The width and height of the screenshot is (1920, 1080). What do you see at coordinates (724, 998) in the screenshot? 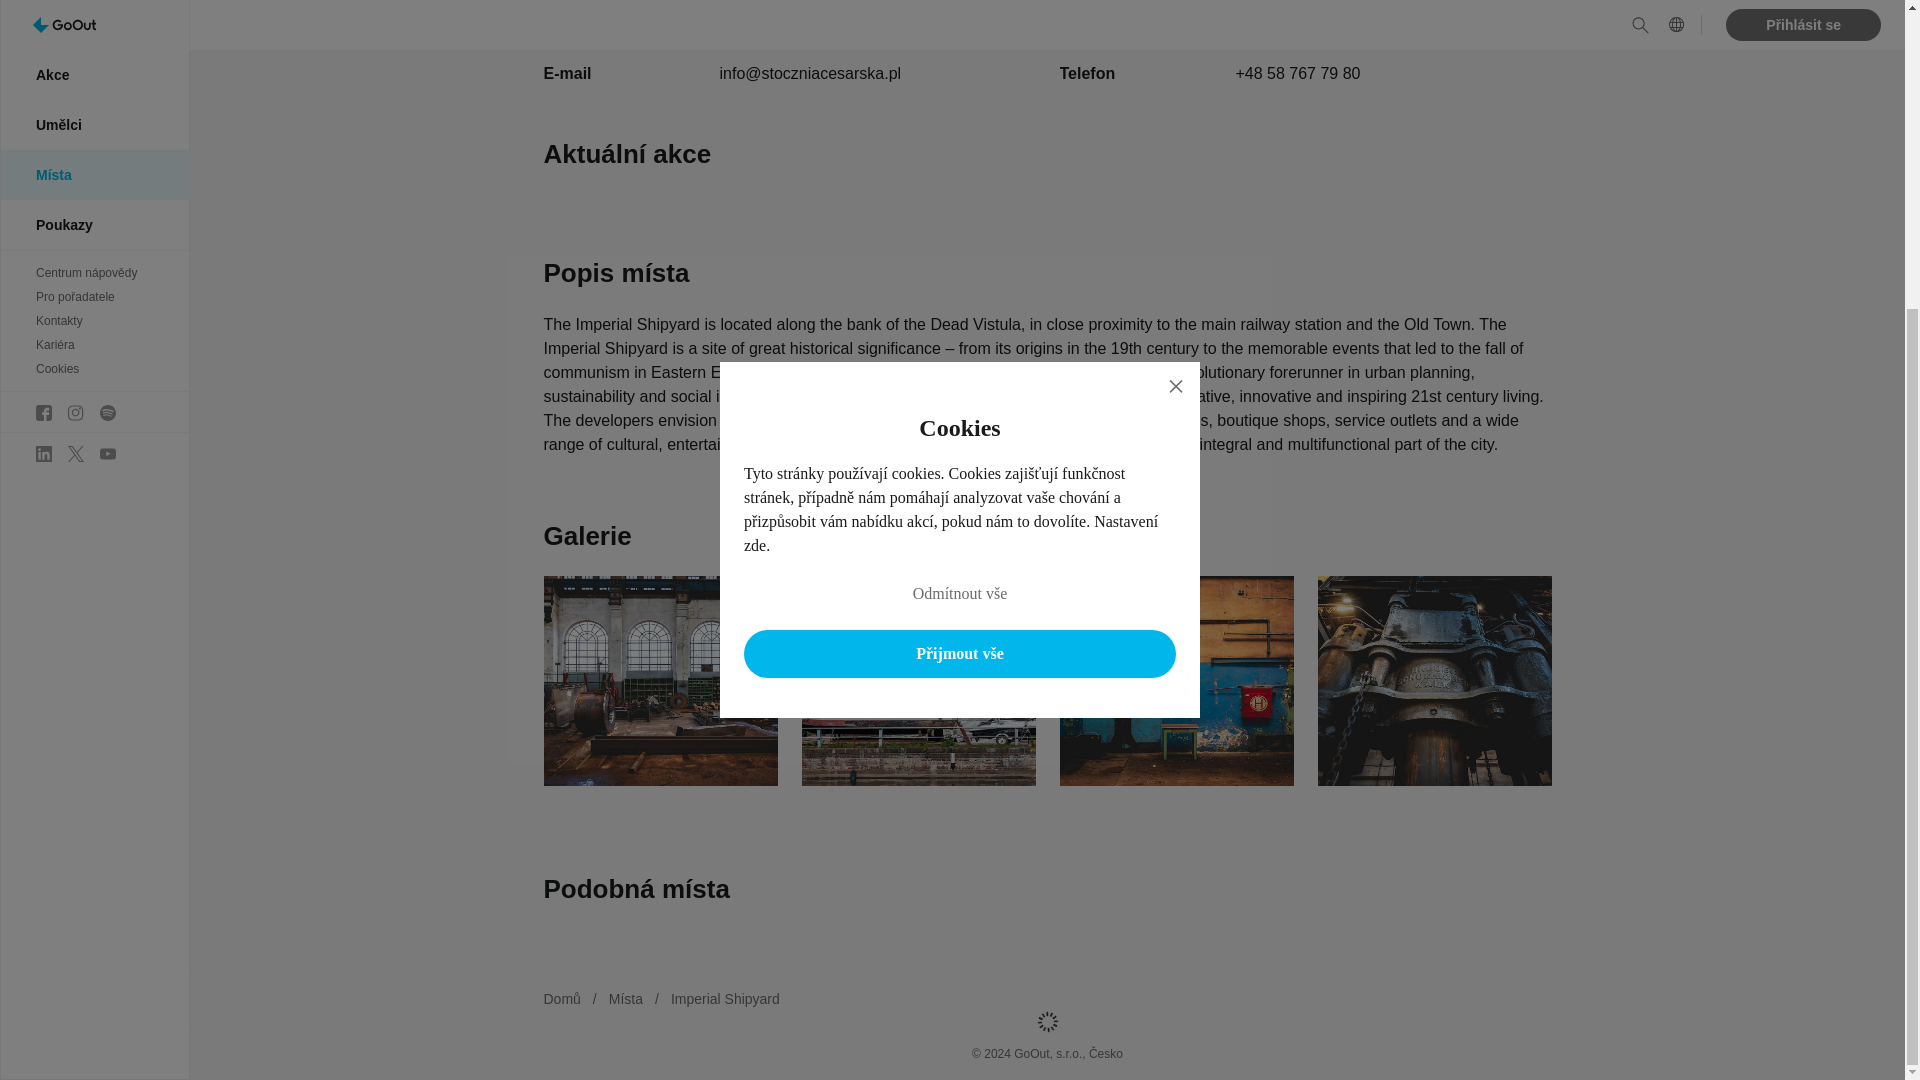
I see `Imperial Shipyard` at bounding box center [724, 998].